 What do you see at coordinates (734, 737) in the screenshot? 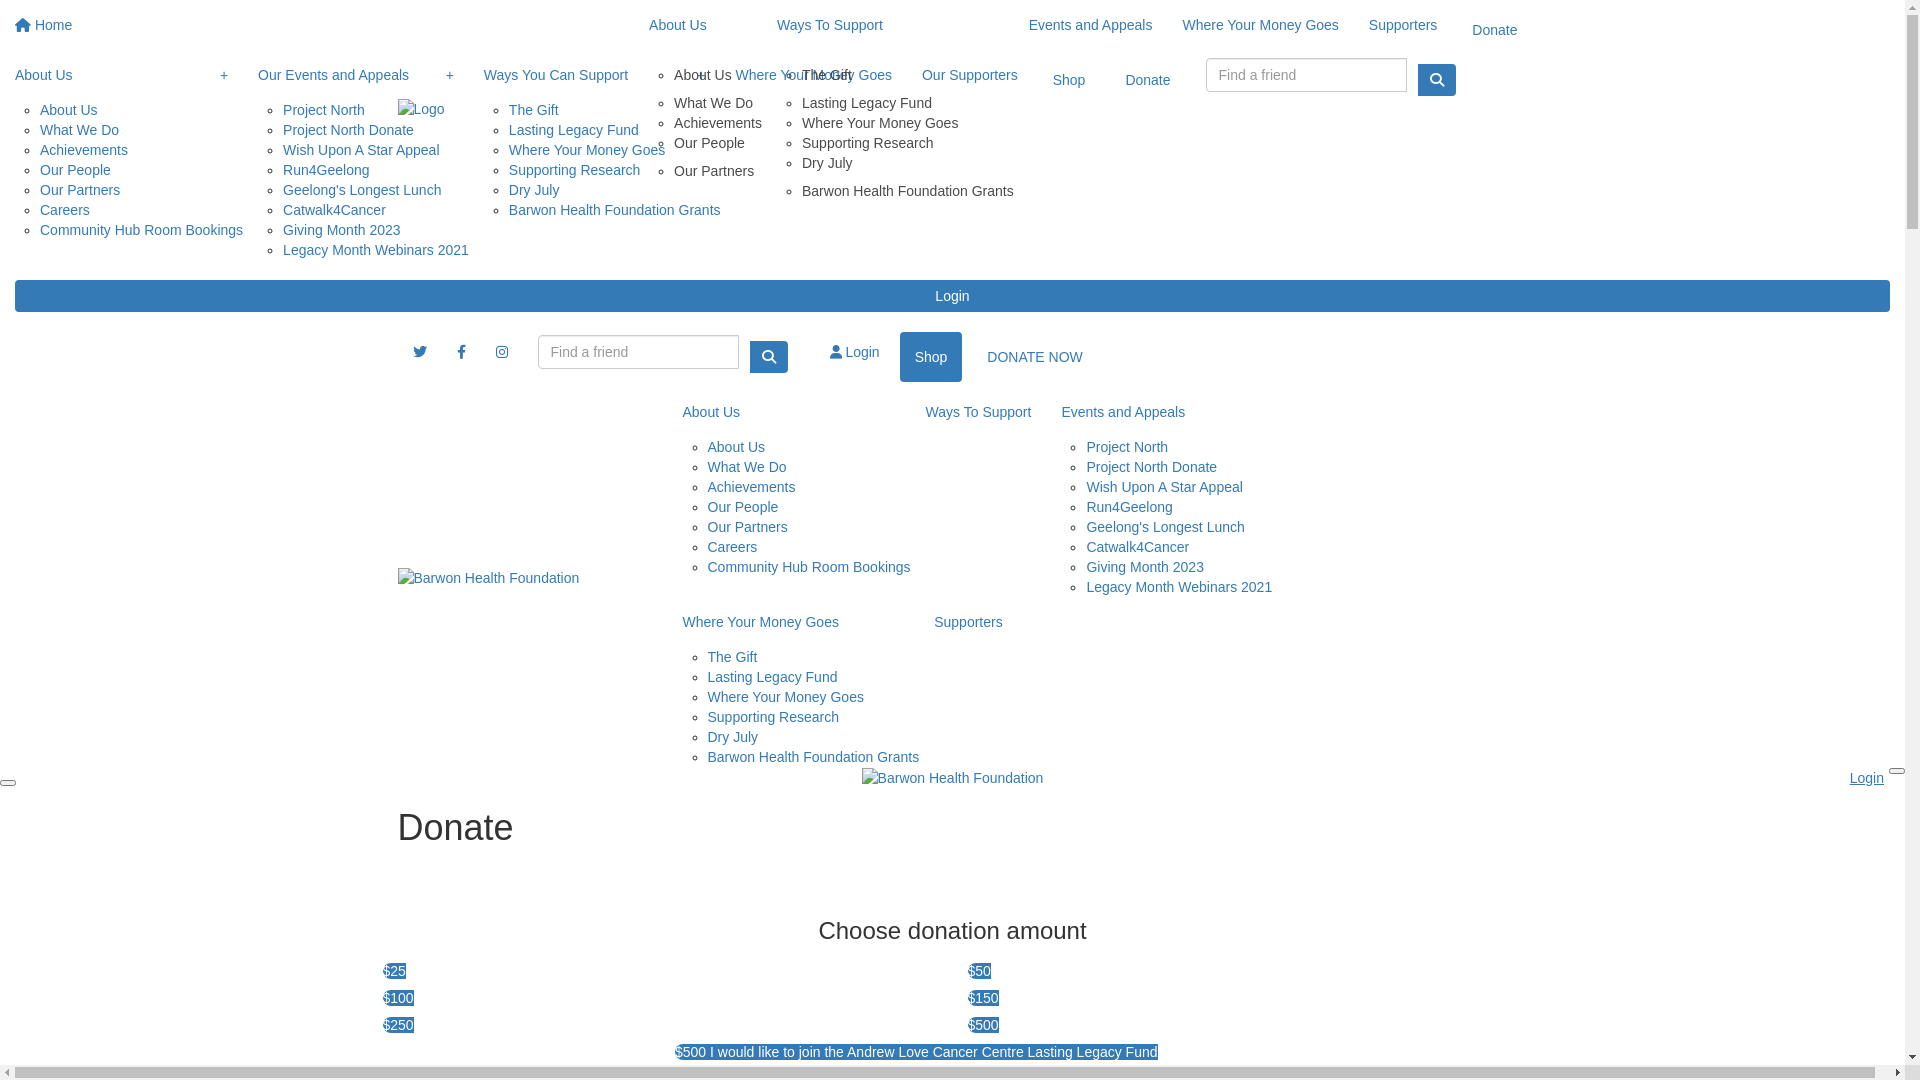
I see `Dry July` at bounding box center [734, 737].